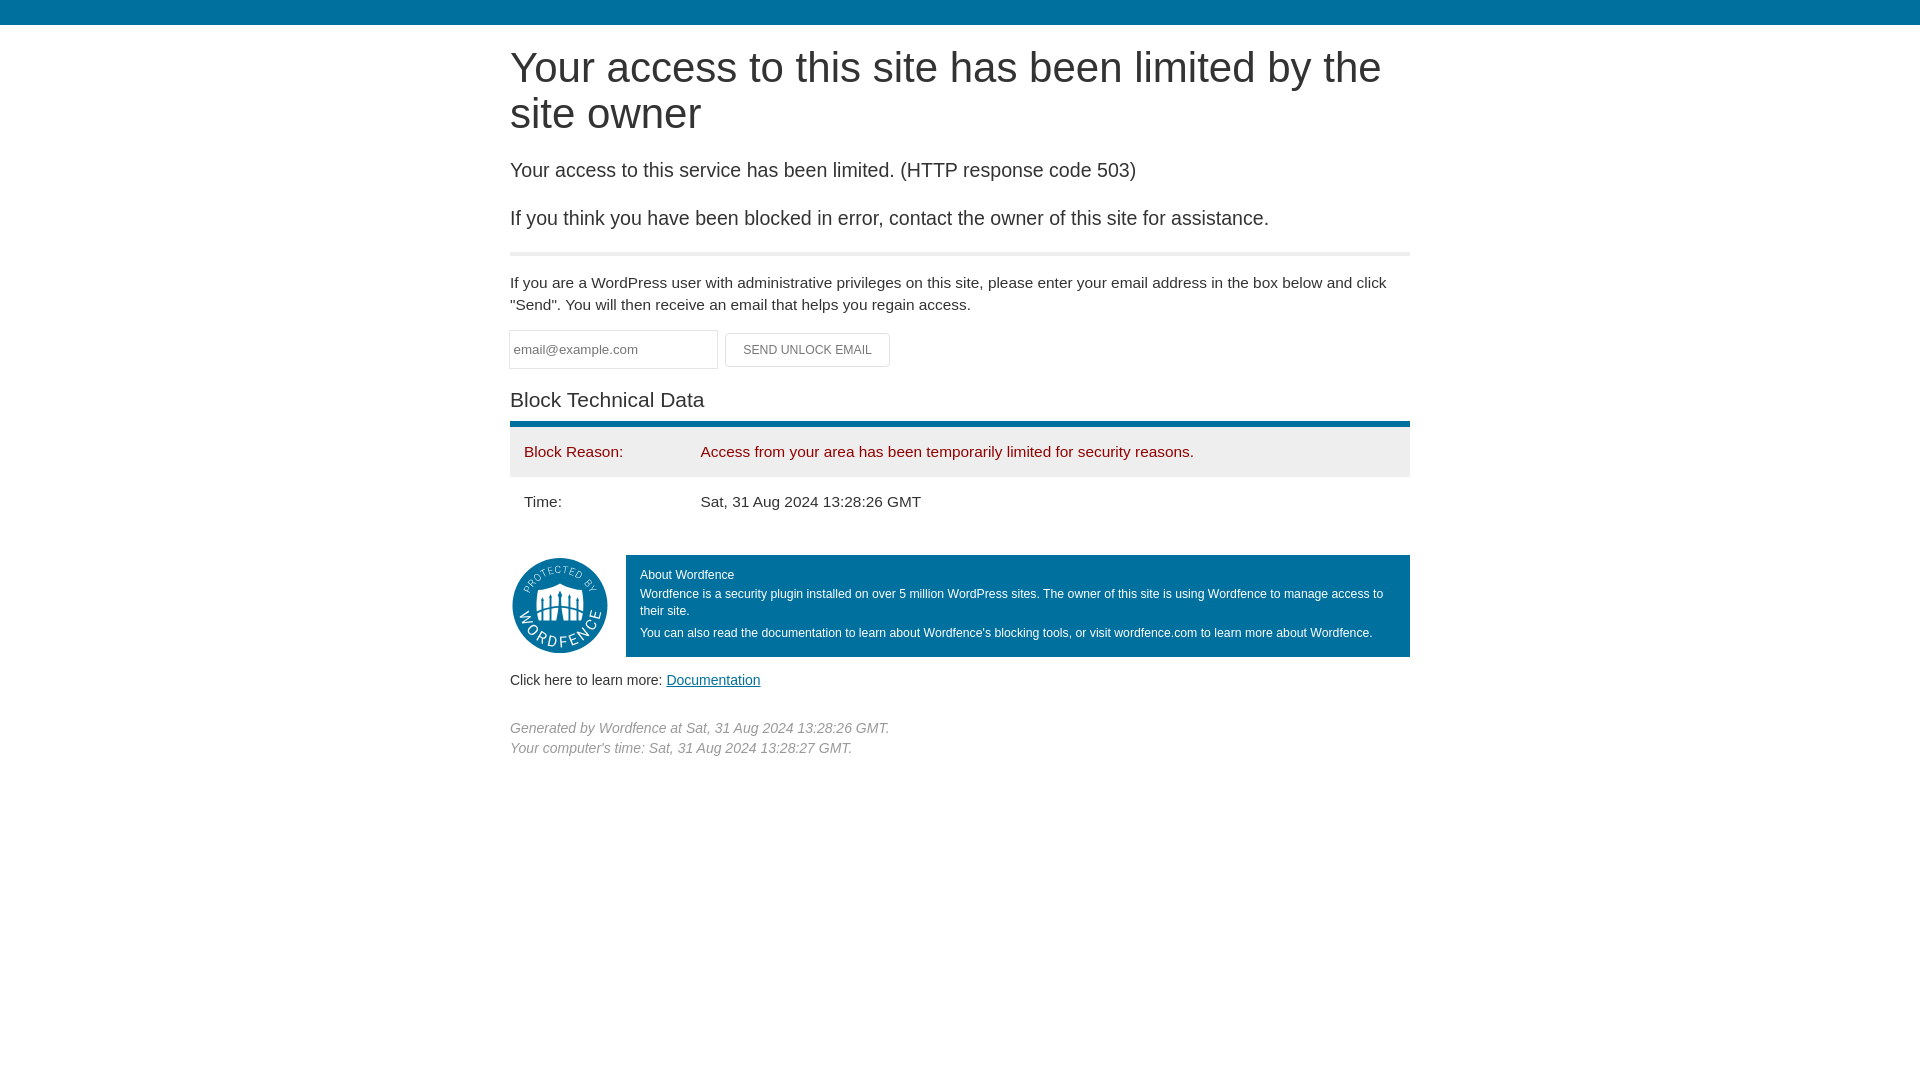  Describe the element at coordinates (713, 679) in the screenshot. I see `Documentation` at that location.